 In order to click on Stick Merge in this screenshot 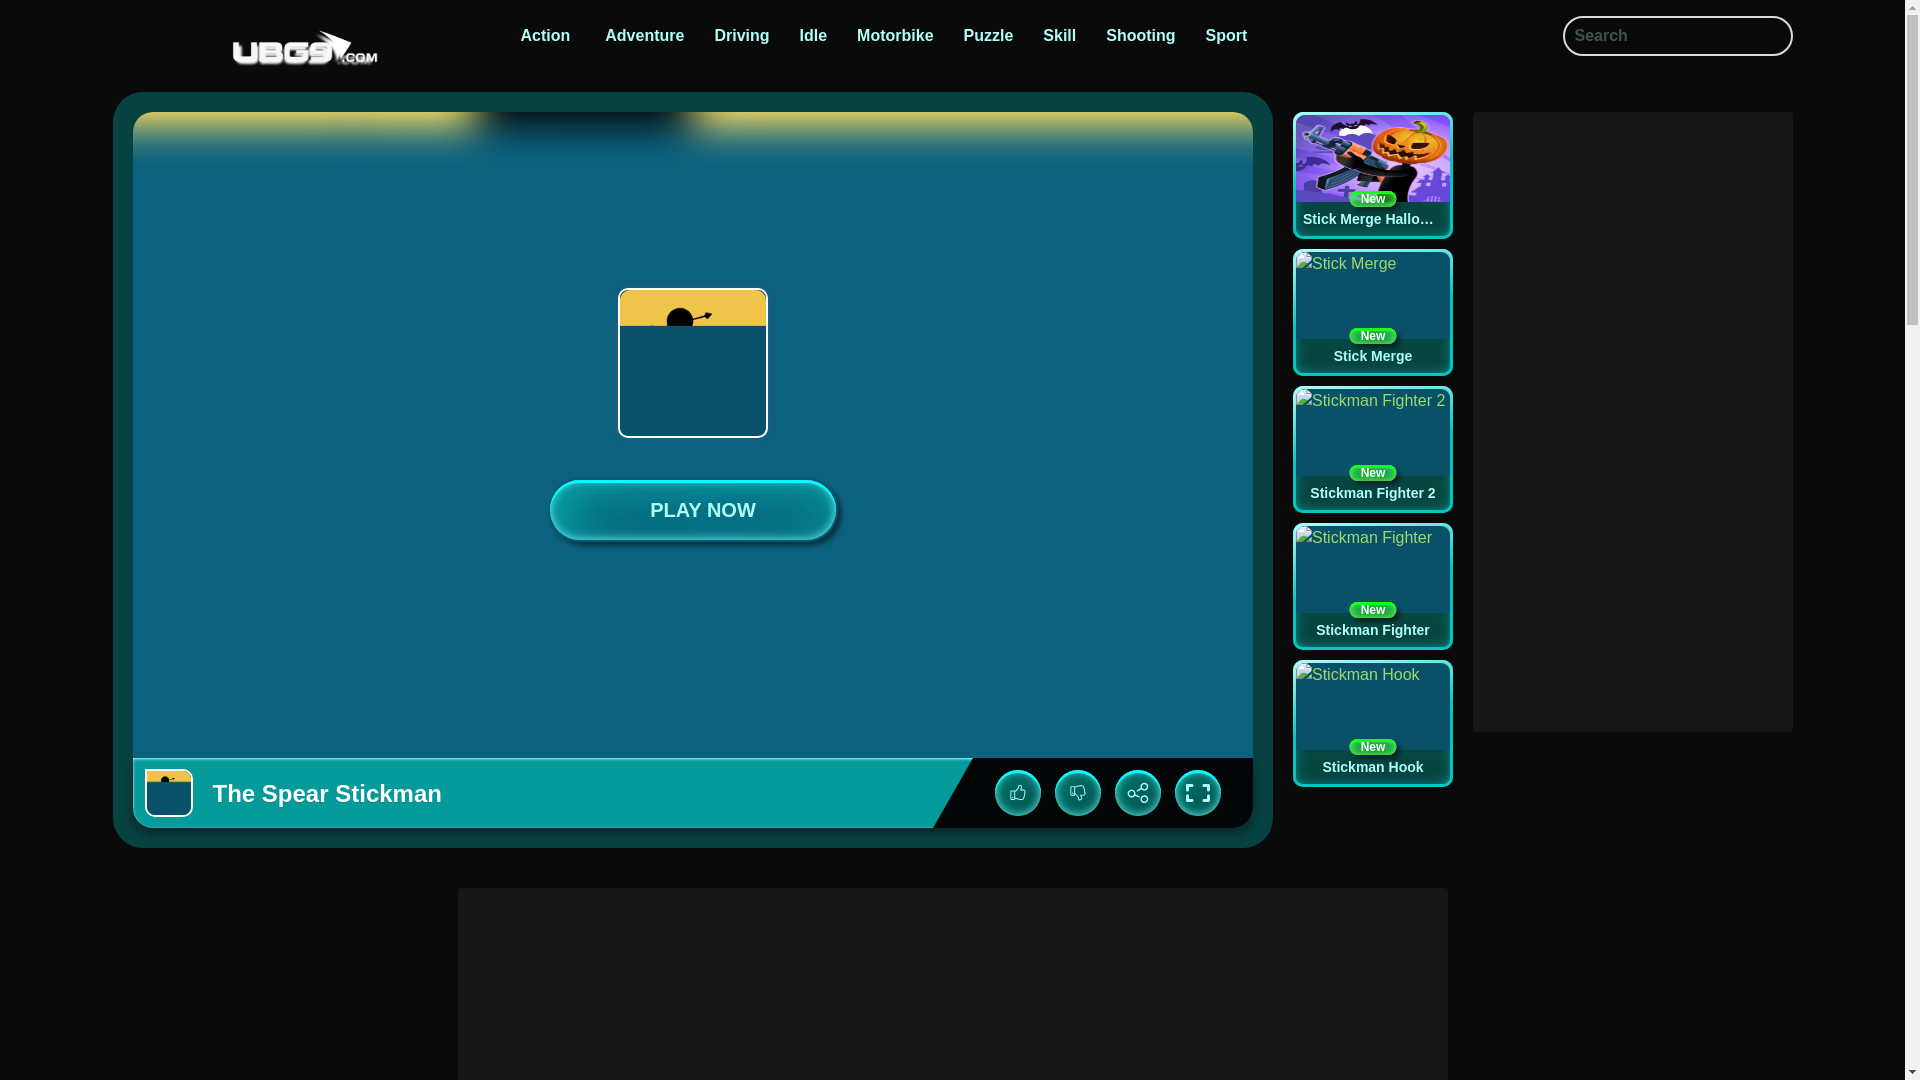, I will do `click(1372, 312)`.